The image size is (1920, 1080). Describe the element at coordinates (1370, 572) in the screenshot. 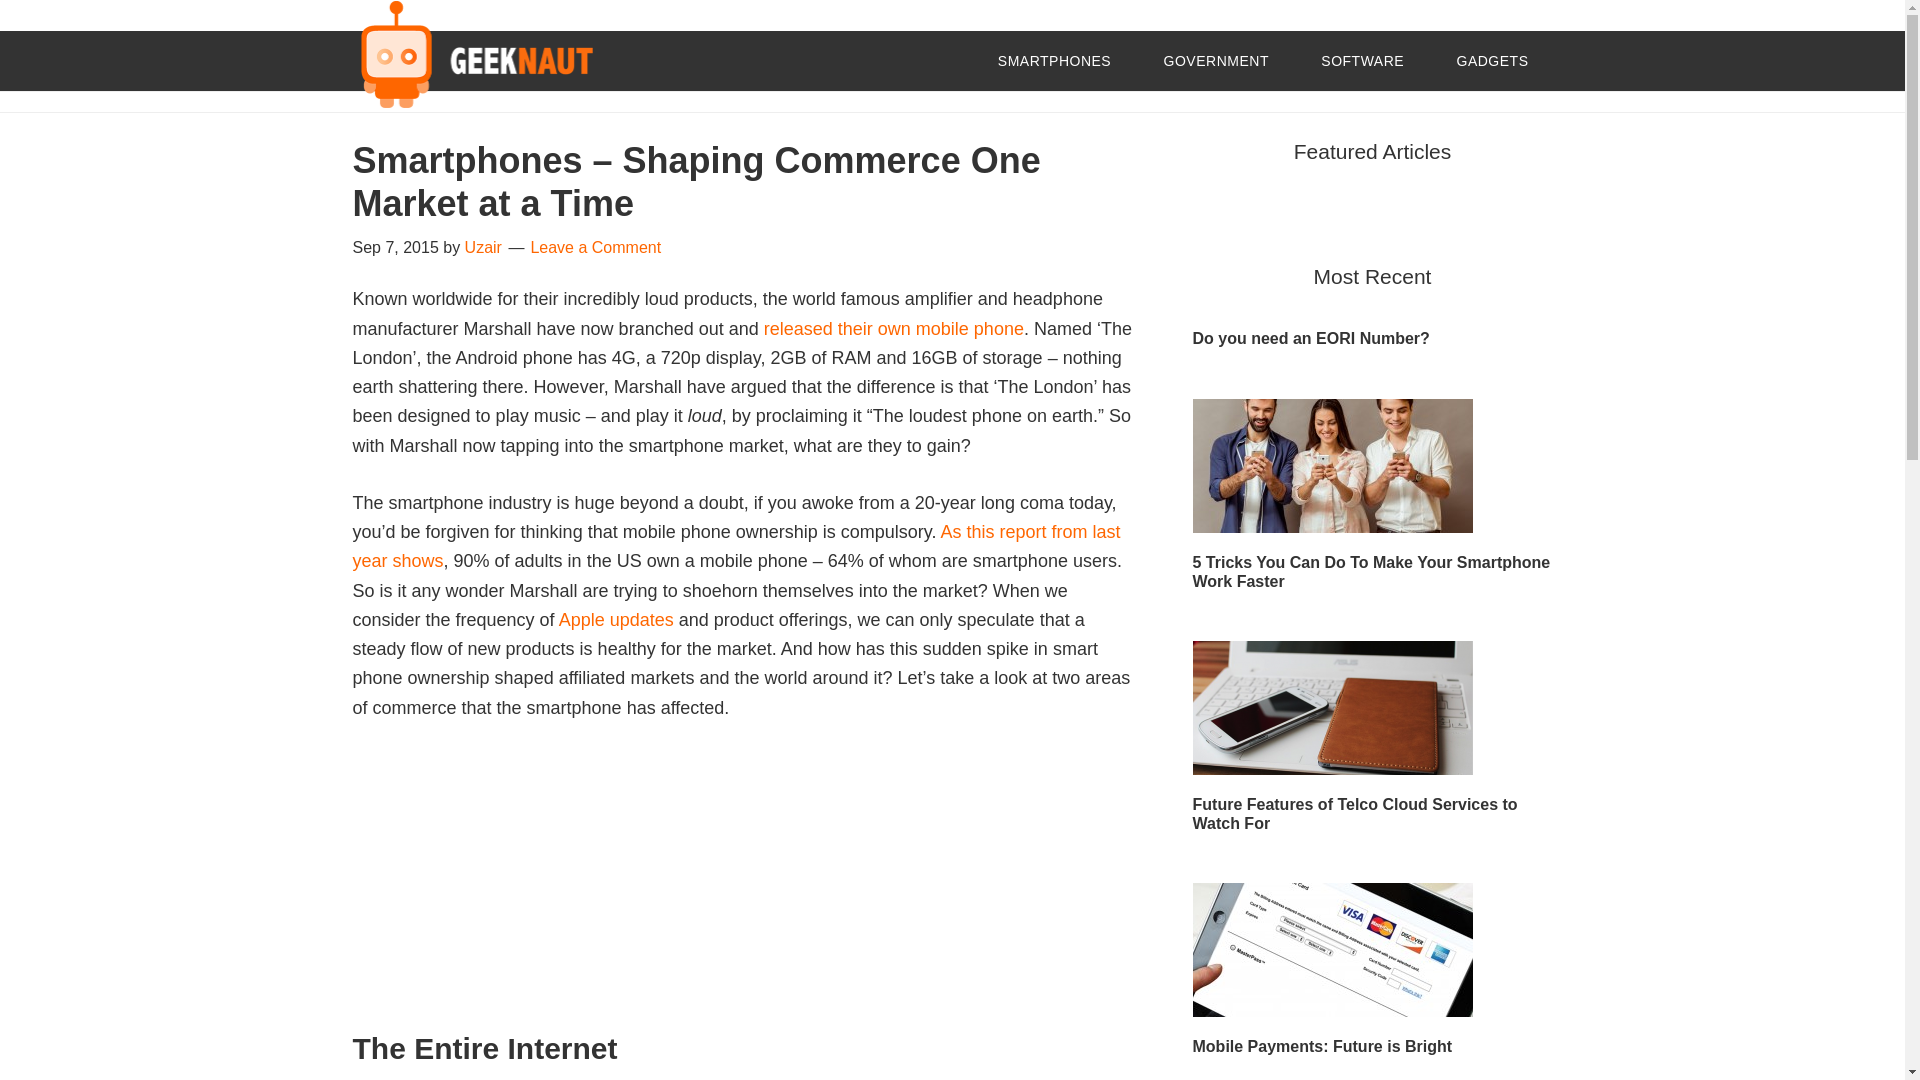

I see `5 Tricks You Can Do To Make Your Smartphone Work Faster` at that location.